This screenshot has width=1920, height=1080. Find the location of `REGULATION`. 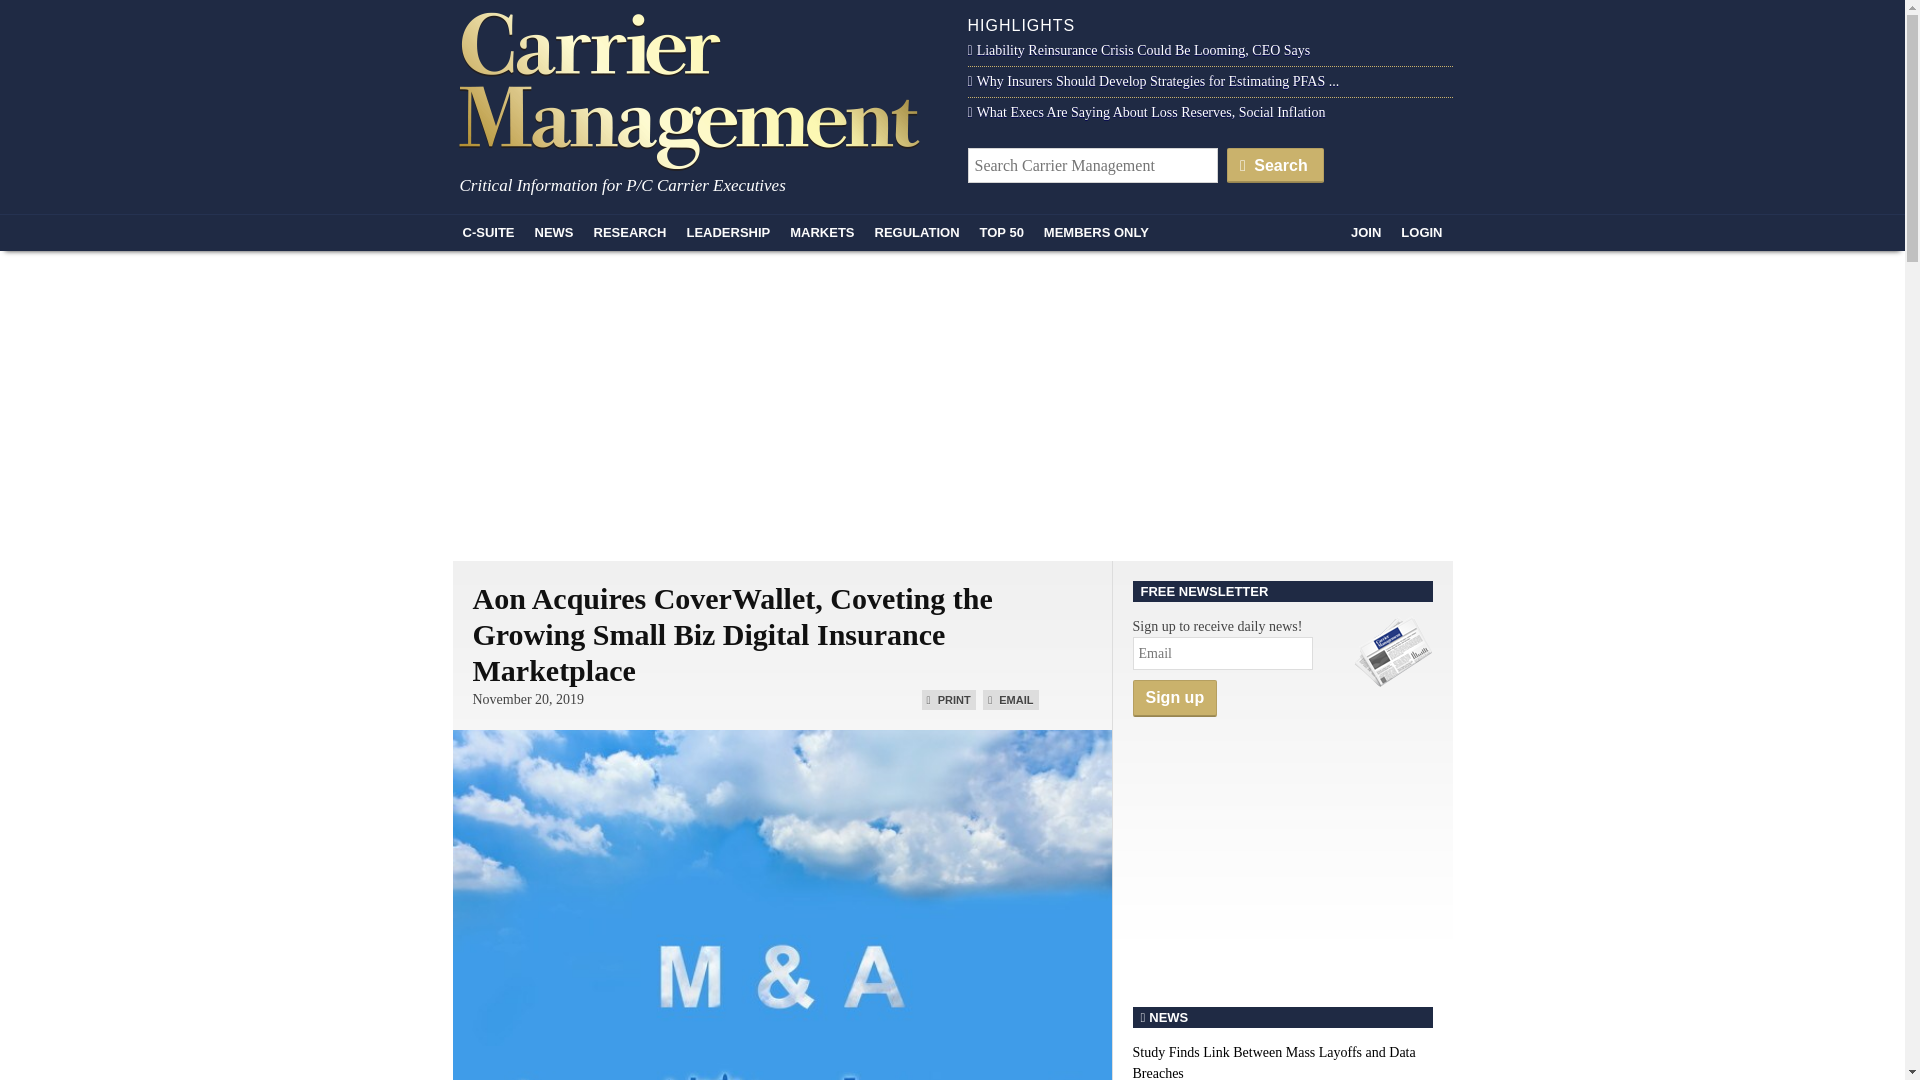

REGULATION is located at coordinates (917, 232).